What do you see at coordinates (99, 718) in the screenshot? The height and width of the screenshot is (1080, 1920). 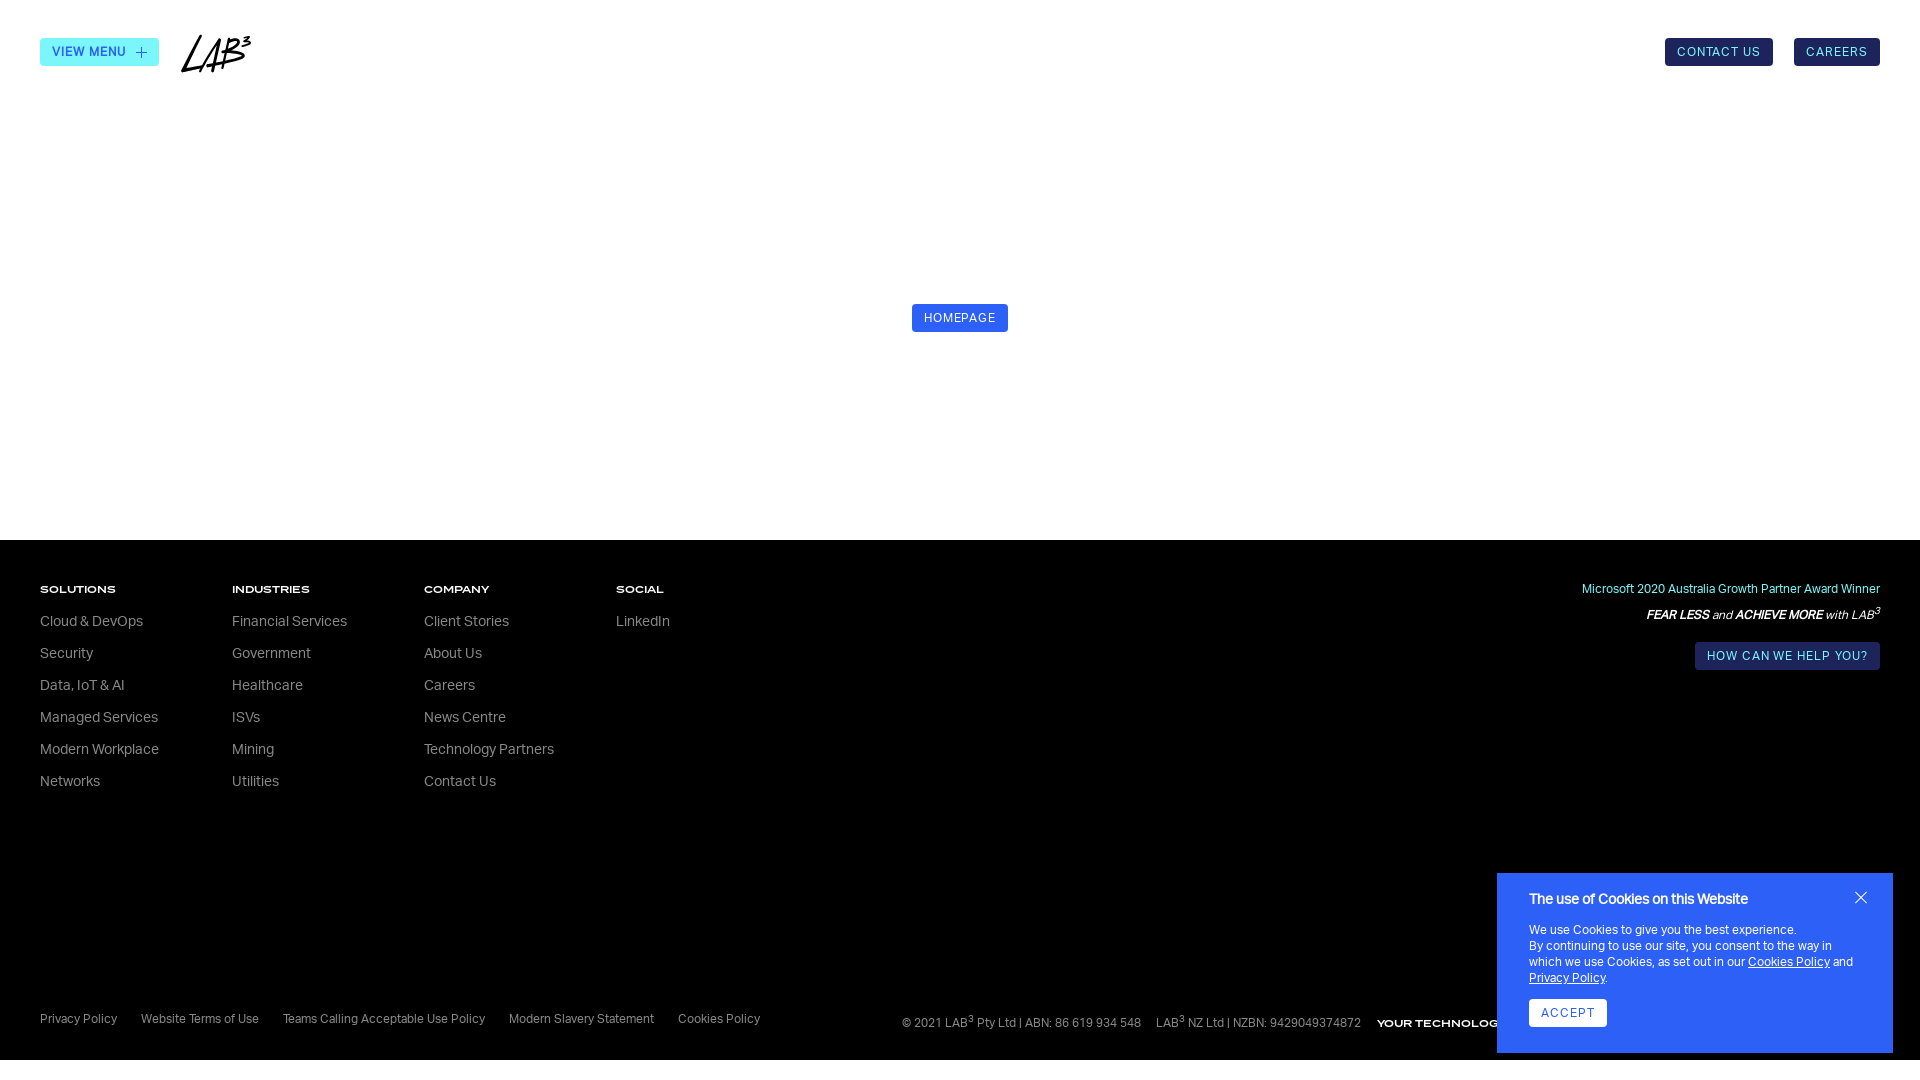 I see `Managed Services` at bounding box center [99, 718].